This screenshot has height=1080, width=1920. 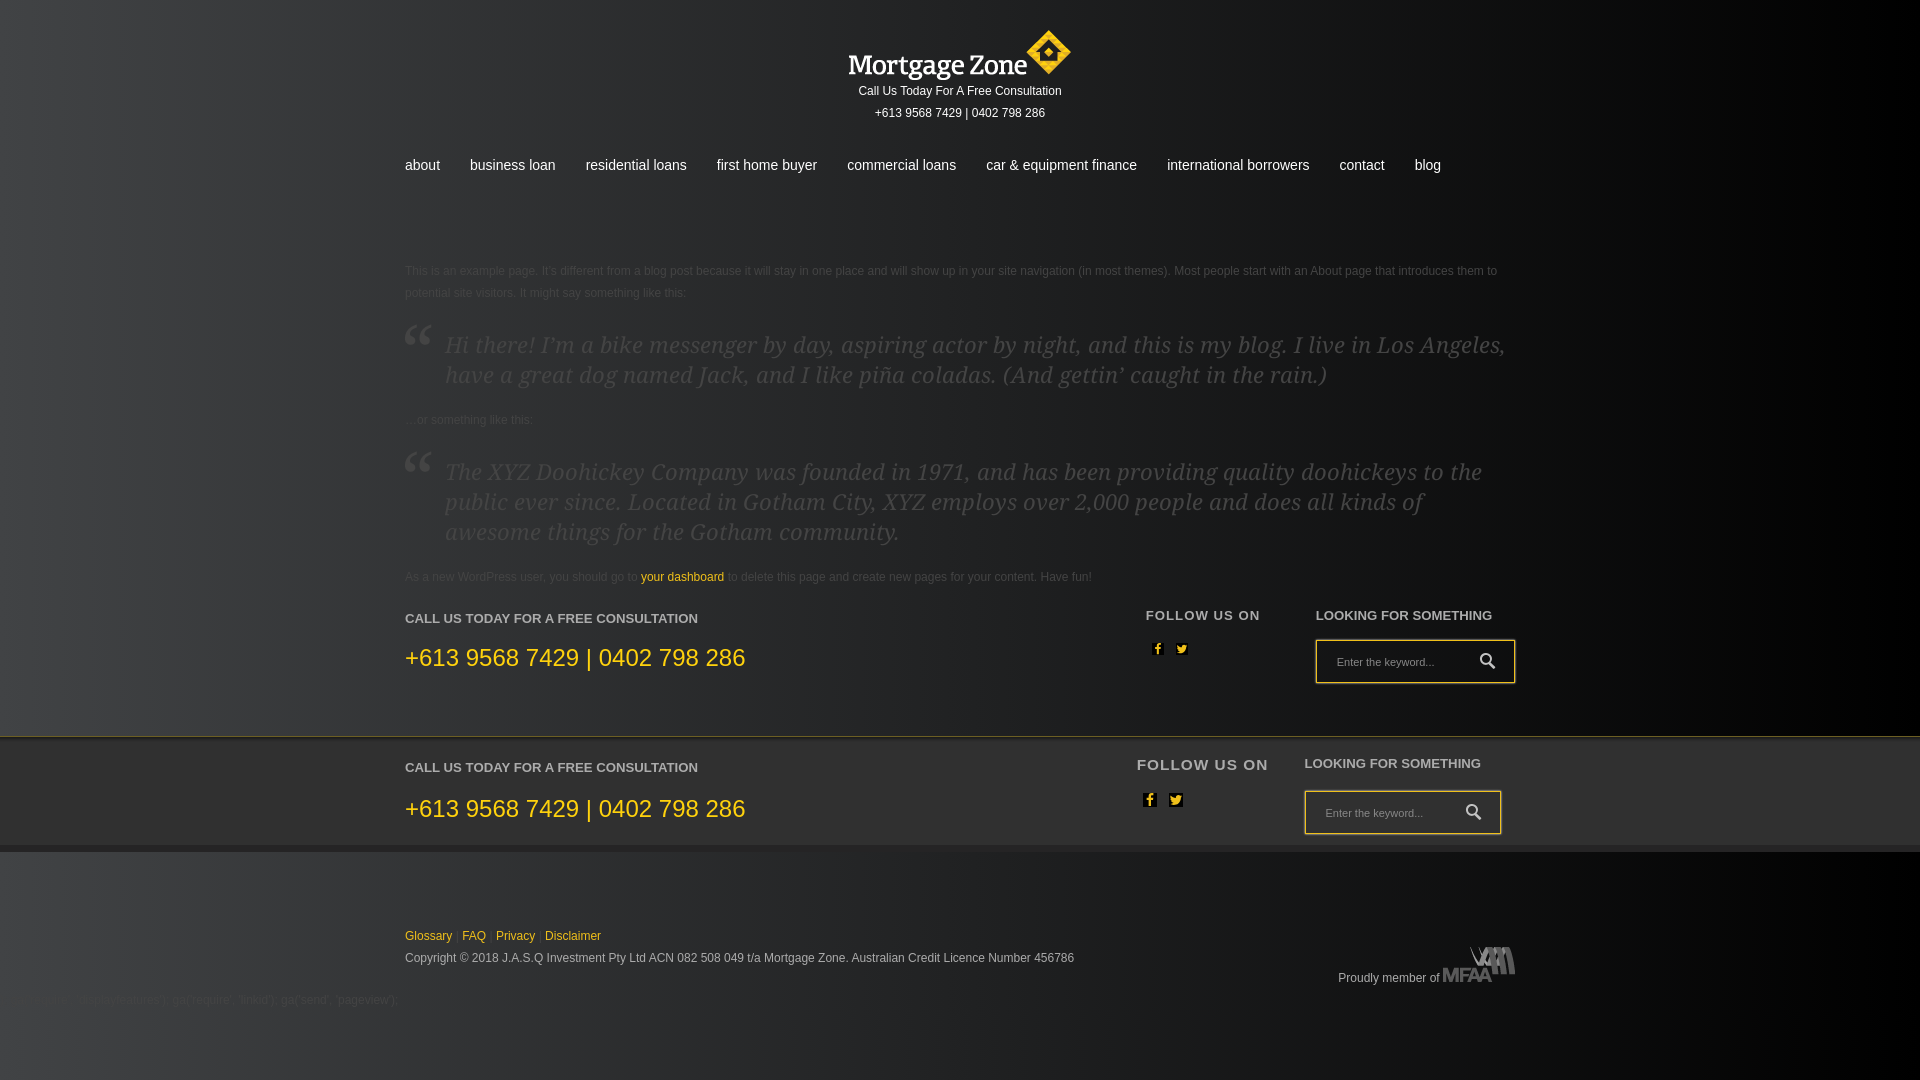 What do you see at coordinates (422, 166) in the screenshot?
I see `about` at bounding box center [422, 166].